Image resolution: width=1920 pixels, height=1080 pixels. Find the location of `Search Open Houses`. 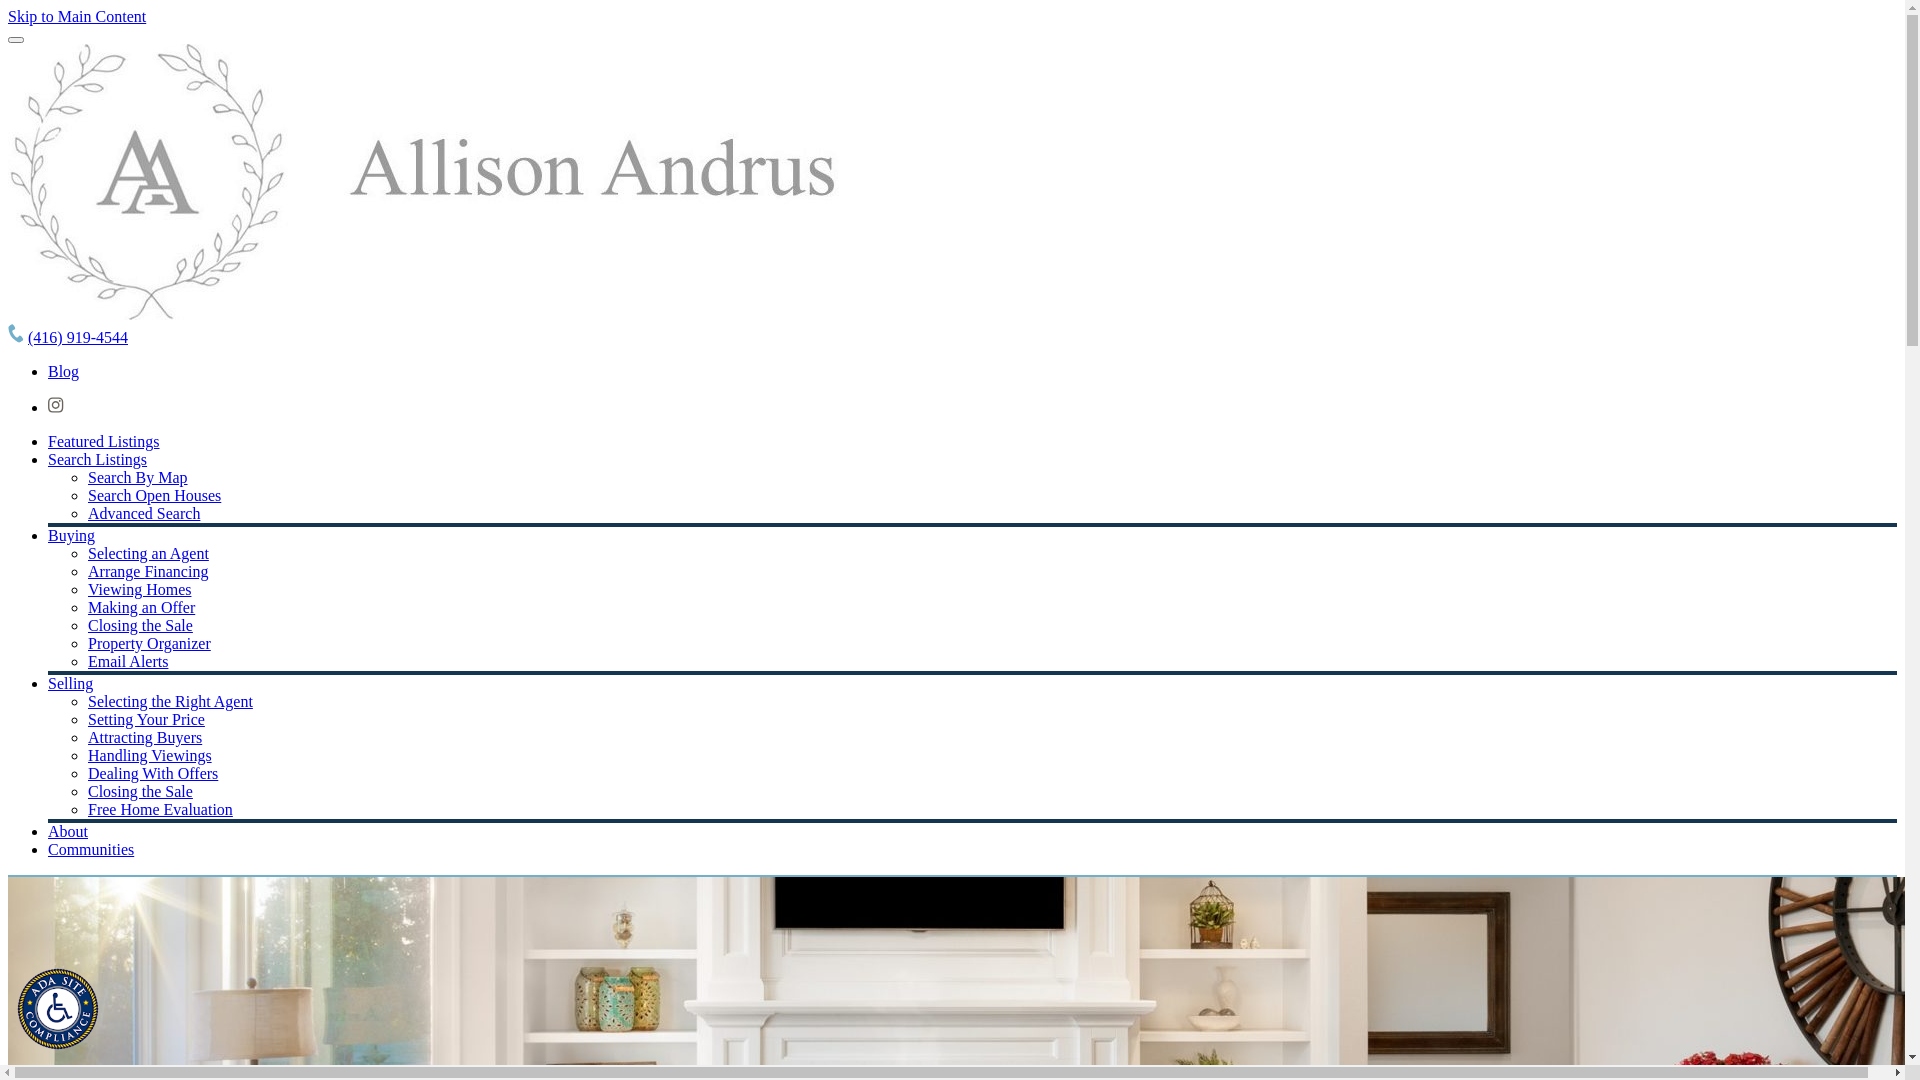

Search Open Houses is located at coordinates (154, 496).